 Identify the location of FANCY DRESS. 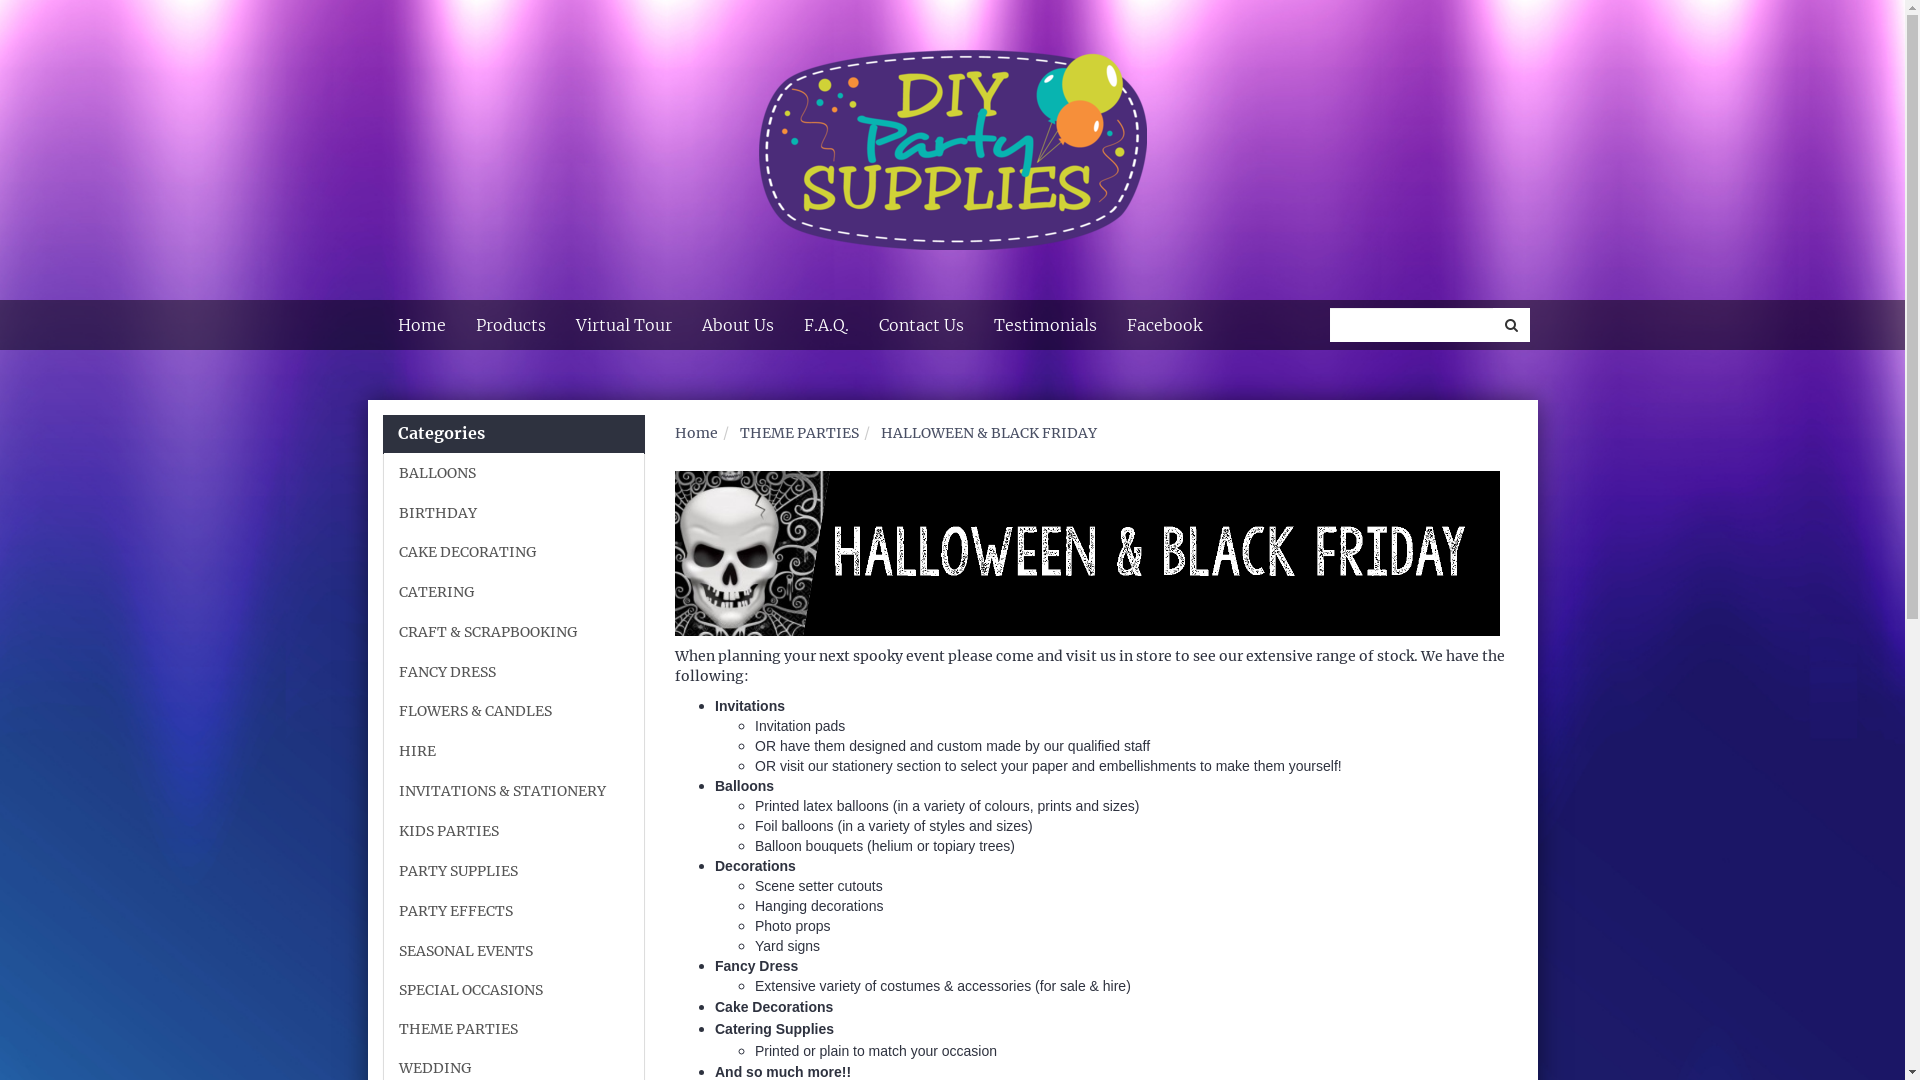
(514, 672).